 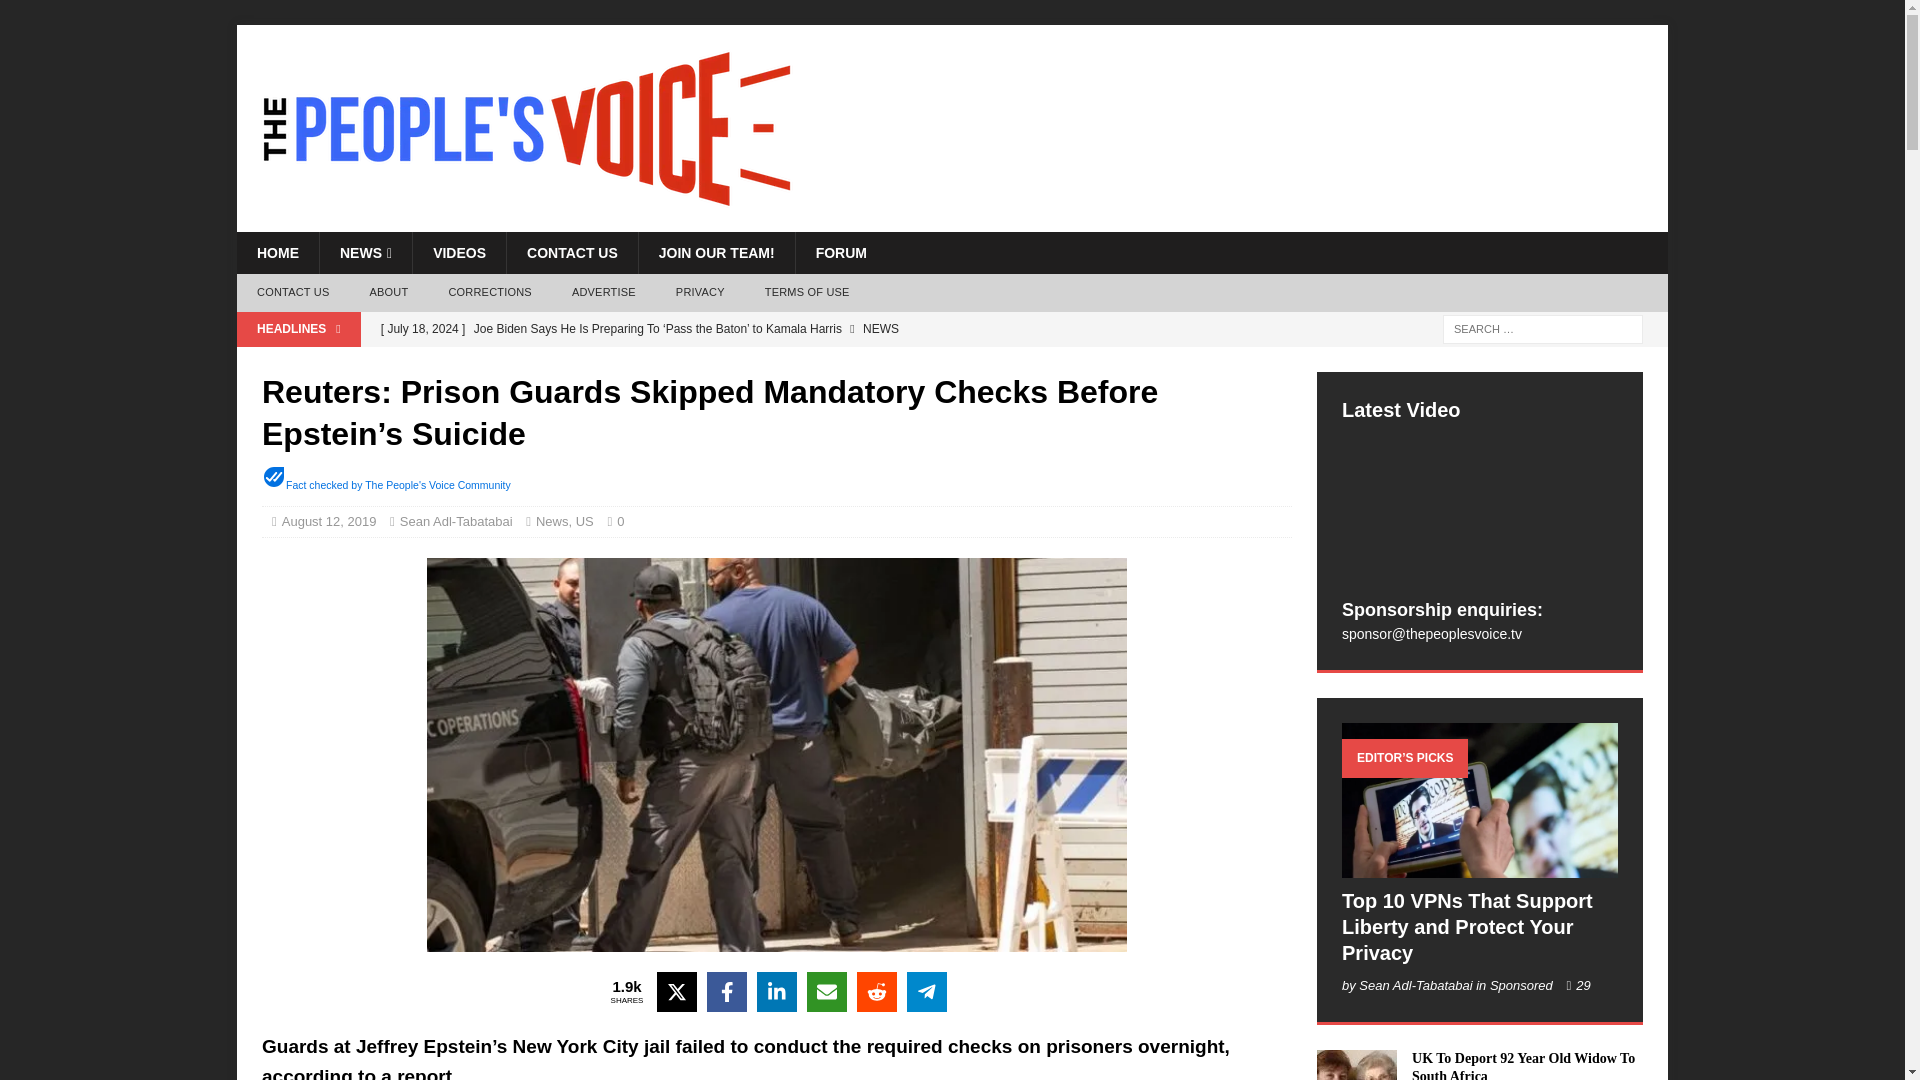 I want to click on VIDEOS, so click(x=459, y=253).